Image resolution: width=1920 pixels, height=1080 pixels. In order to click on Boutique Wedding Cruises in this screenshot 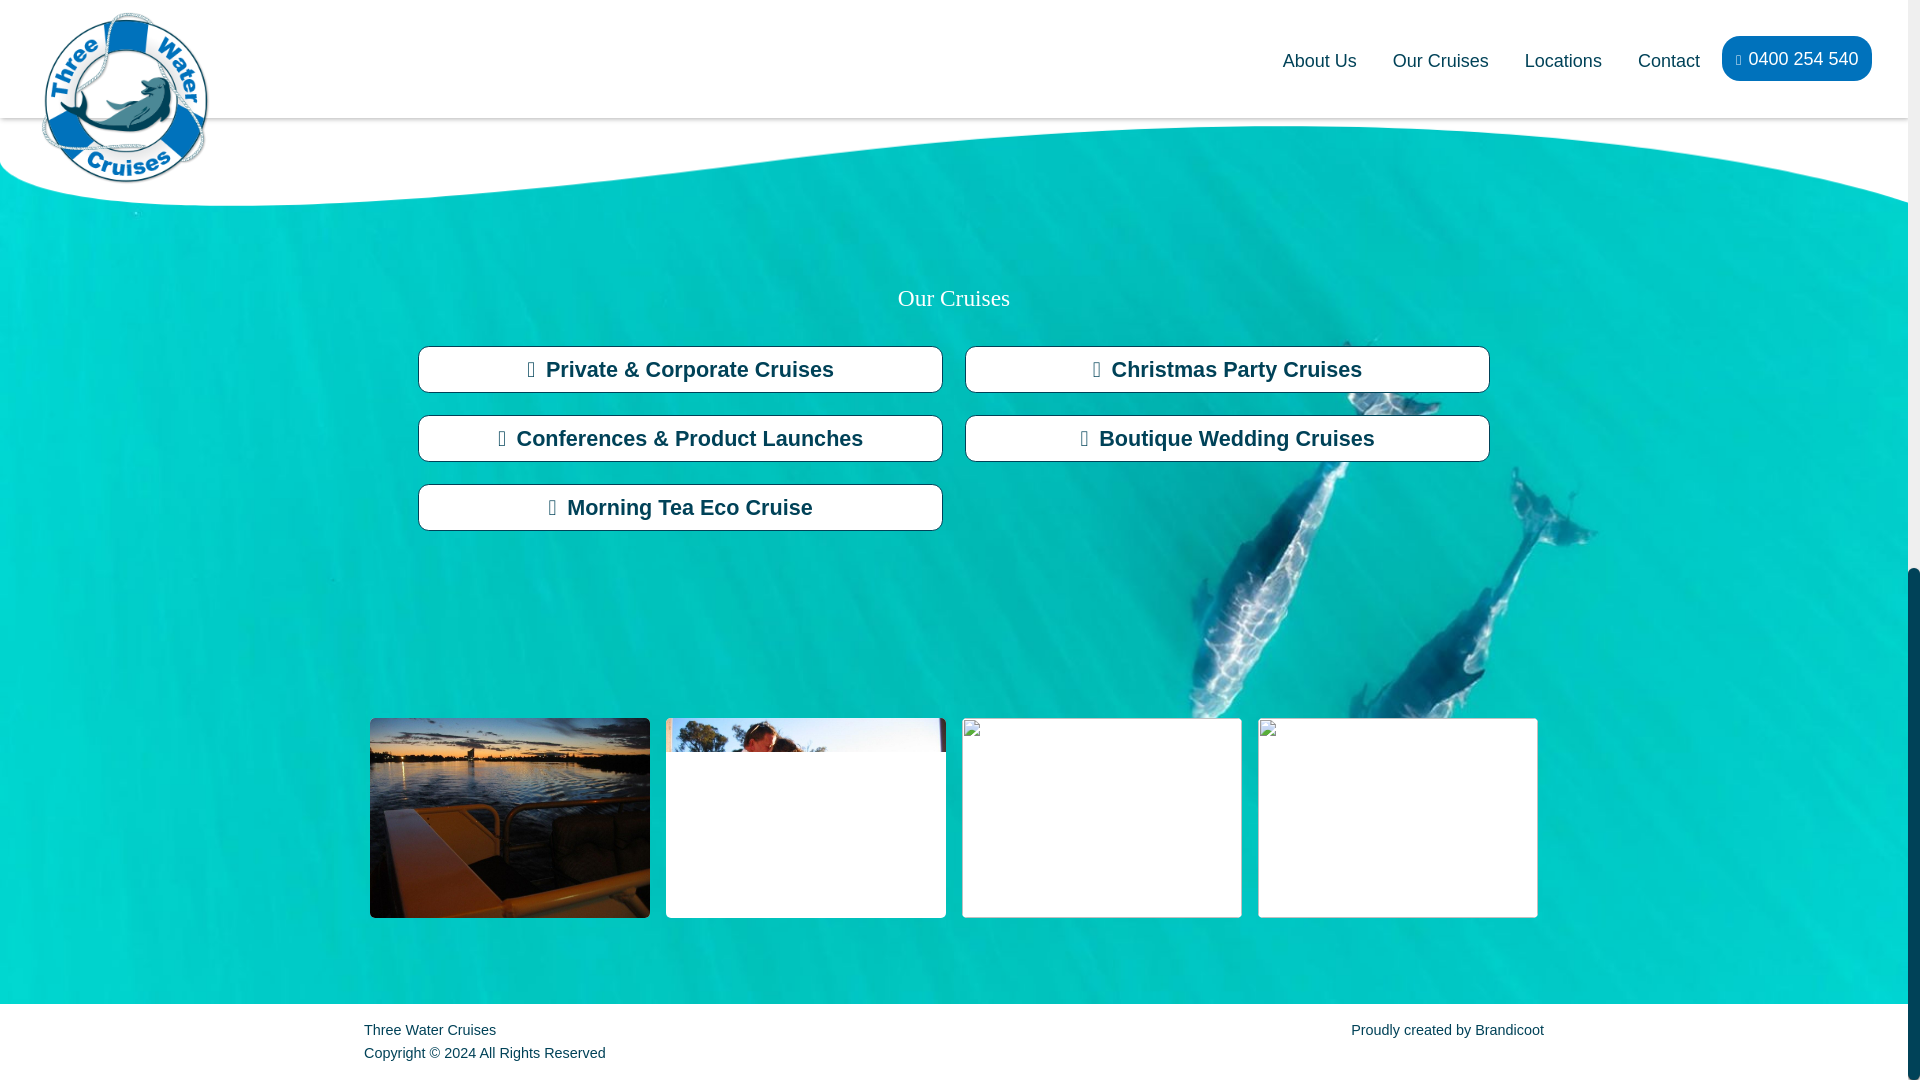, I will do `click(1227, 438)`.